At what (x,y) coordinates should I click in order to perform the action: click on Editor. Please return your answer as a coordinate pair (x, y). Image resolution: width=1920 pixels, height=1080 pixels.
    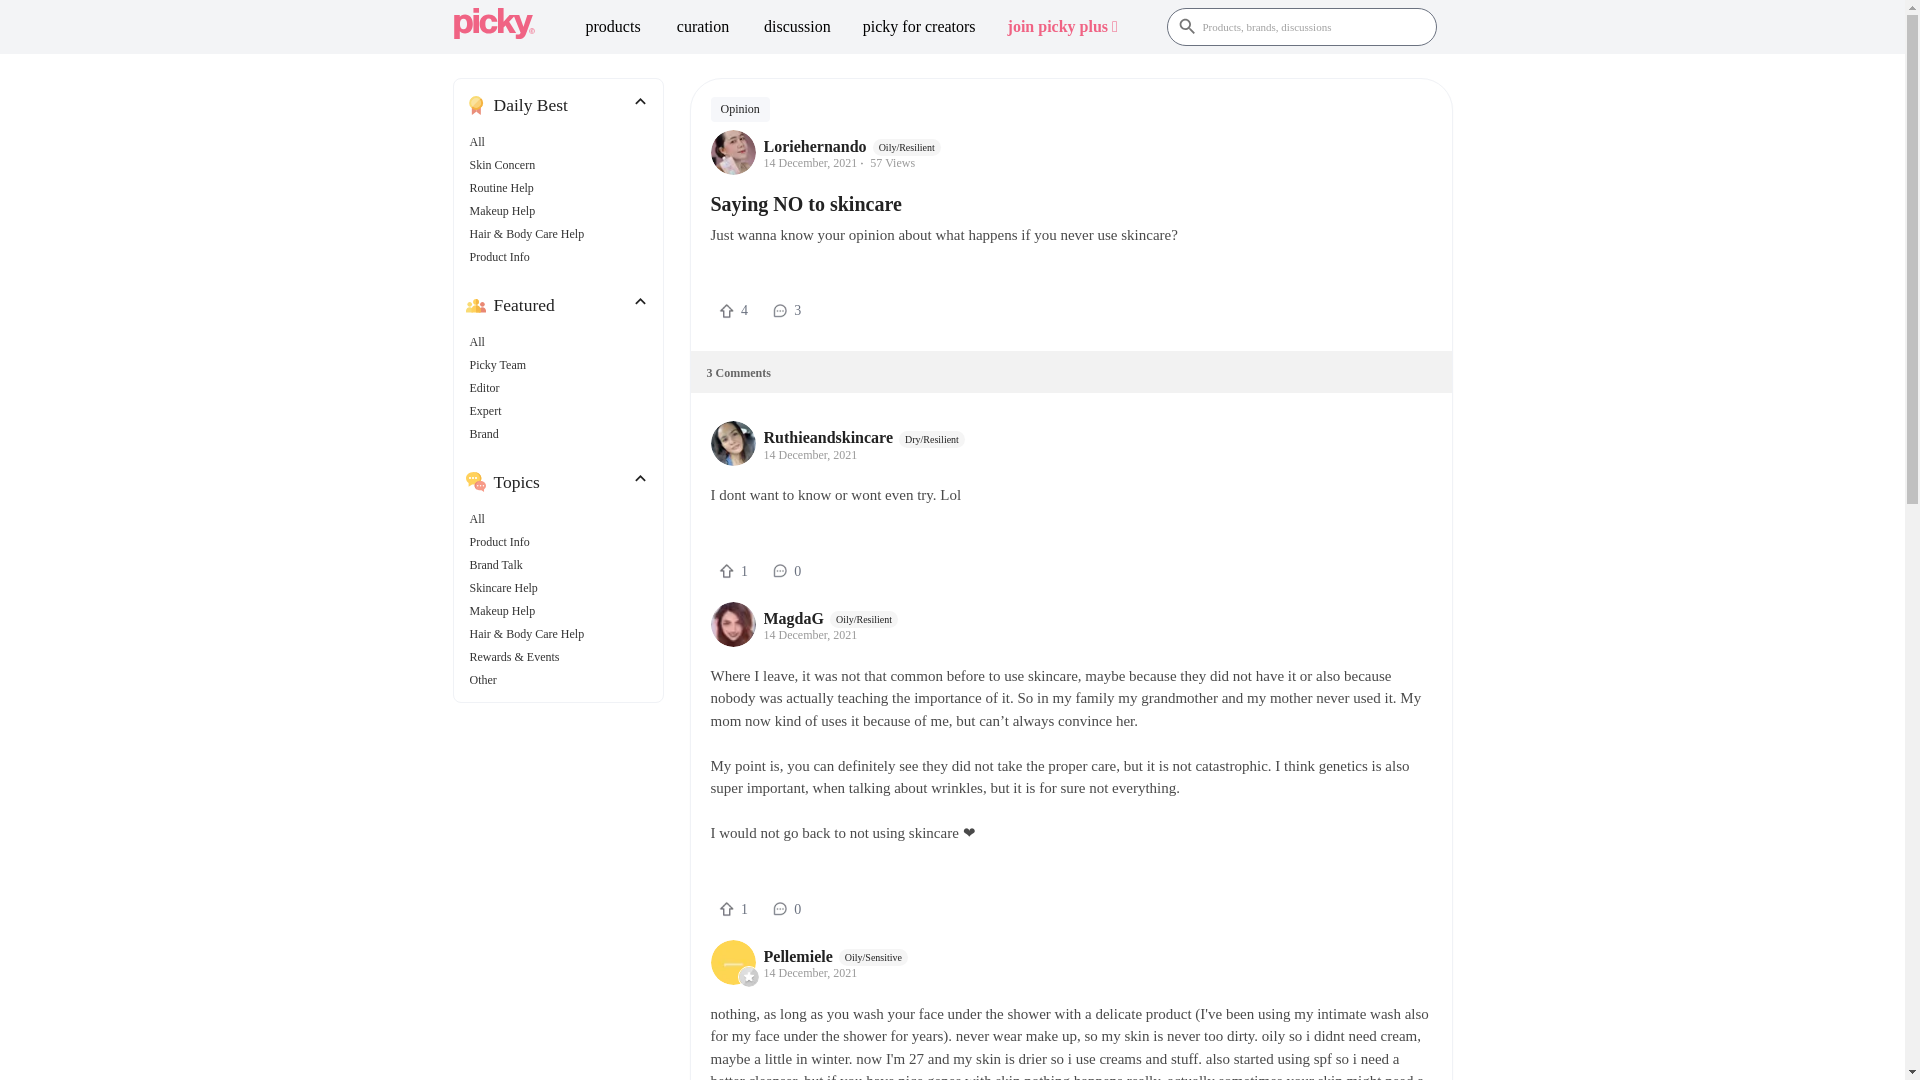
    Looking at the image, I should click on (562, 388).